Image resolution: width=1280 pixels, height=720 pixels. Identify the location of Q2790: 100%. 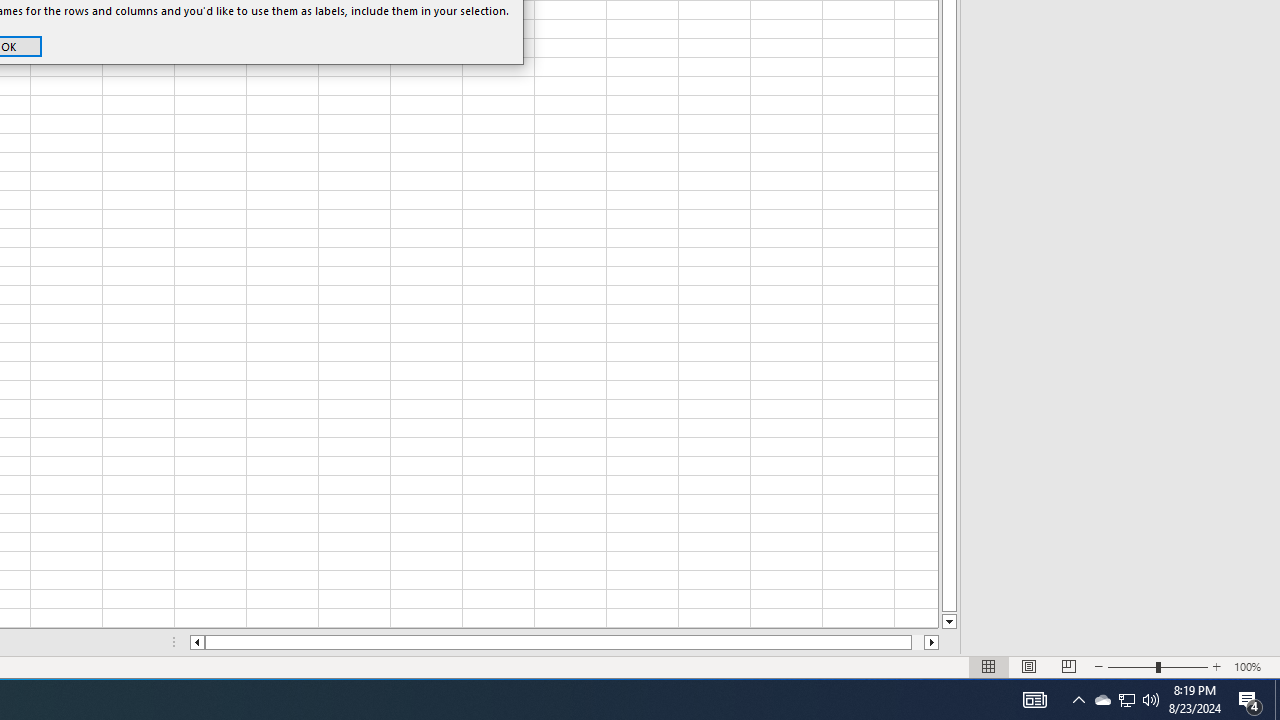
(1102, 700).